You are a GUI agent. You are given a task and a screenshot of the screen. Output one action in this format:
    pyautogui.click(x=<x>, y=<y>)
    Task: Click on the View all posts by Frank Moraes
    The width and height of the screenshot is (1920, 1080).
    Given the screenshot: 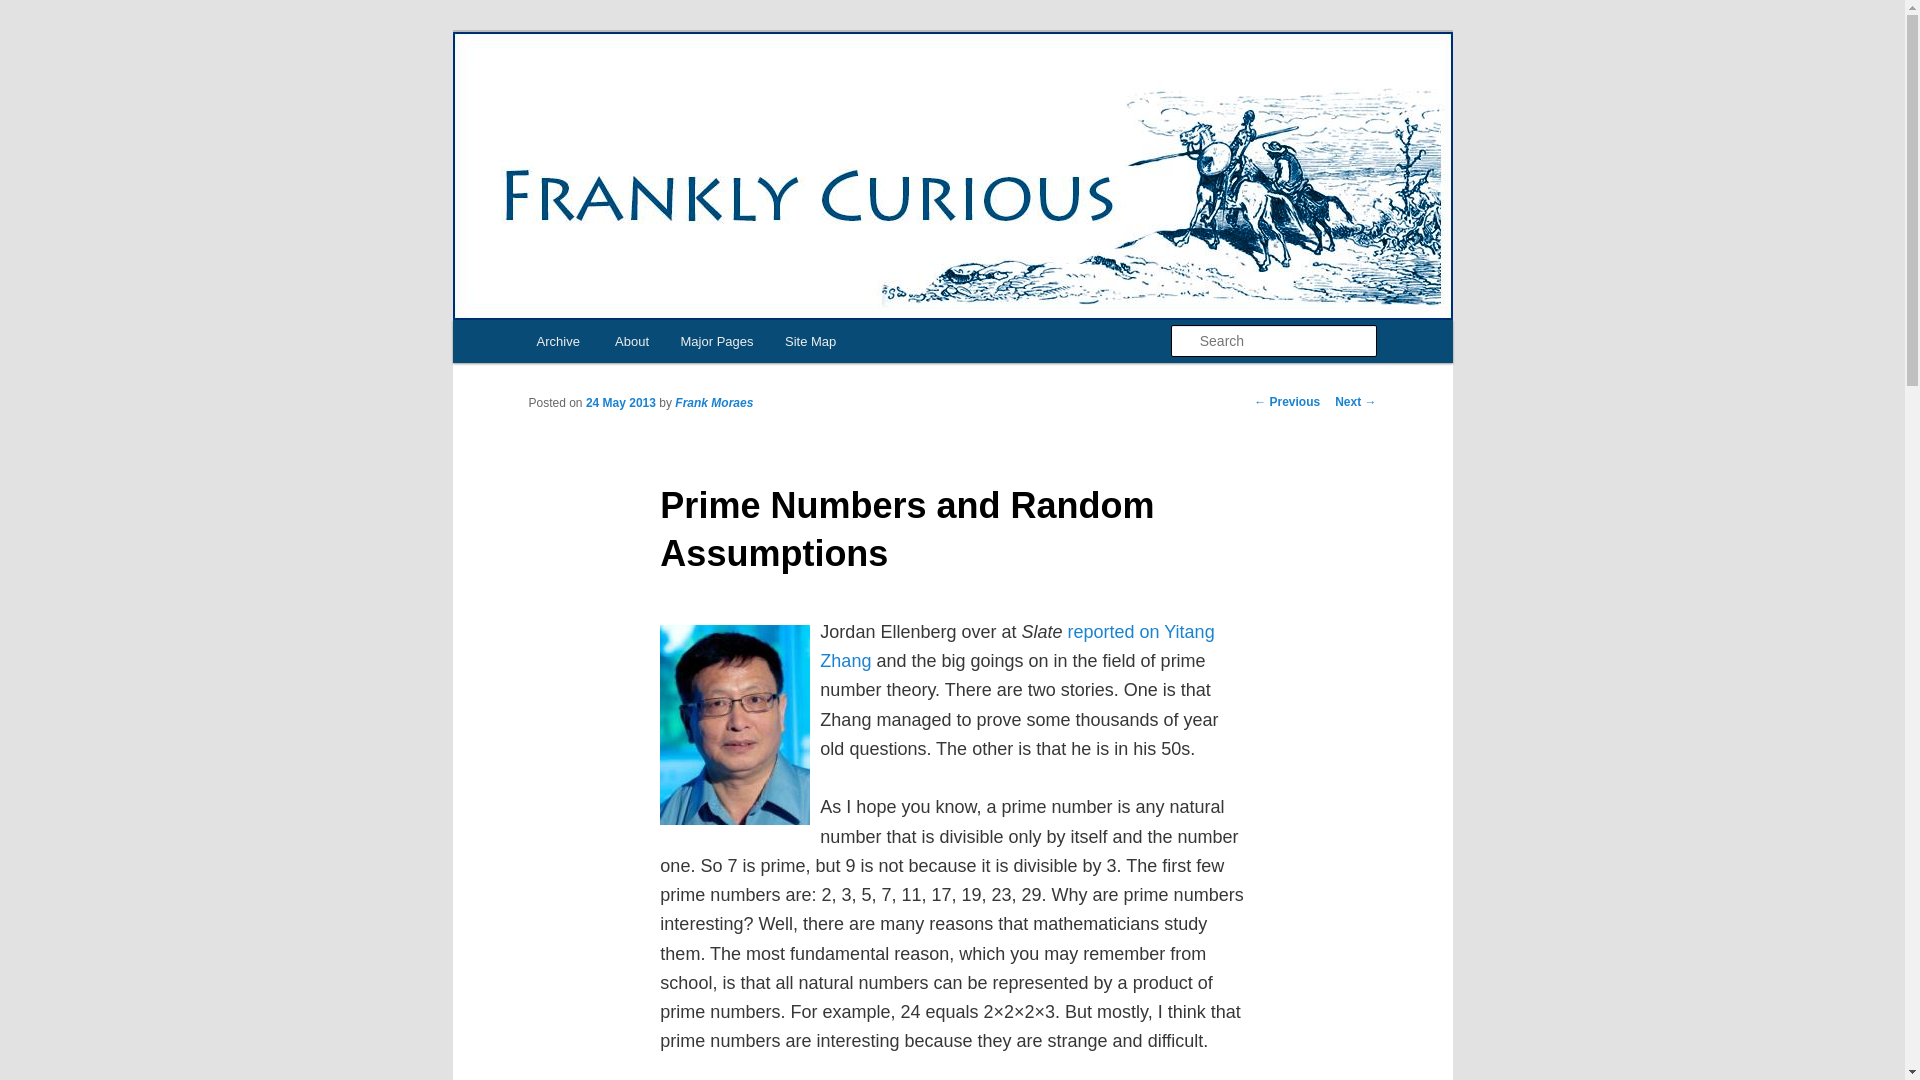 What is the action you would take?
    pyautogui.click(x=714, y=403)
    